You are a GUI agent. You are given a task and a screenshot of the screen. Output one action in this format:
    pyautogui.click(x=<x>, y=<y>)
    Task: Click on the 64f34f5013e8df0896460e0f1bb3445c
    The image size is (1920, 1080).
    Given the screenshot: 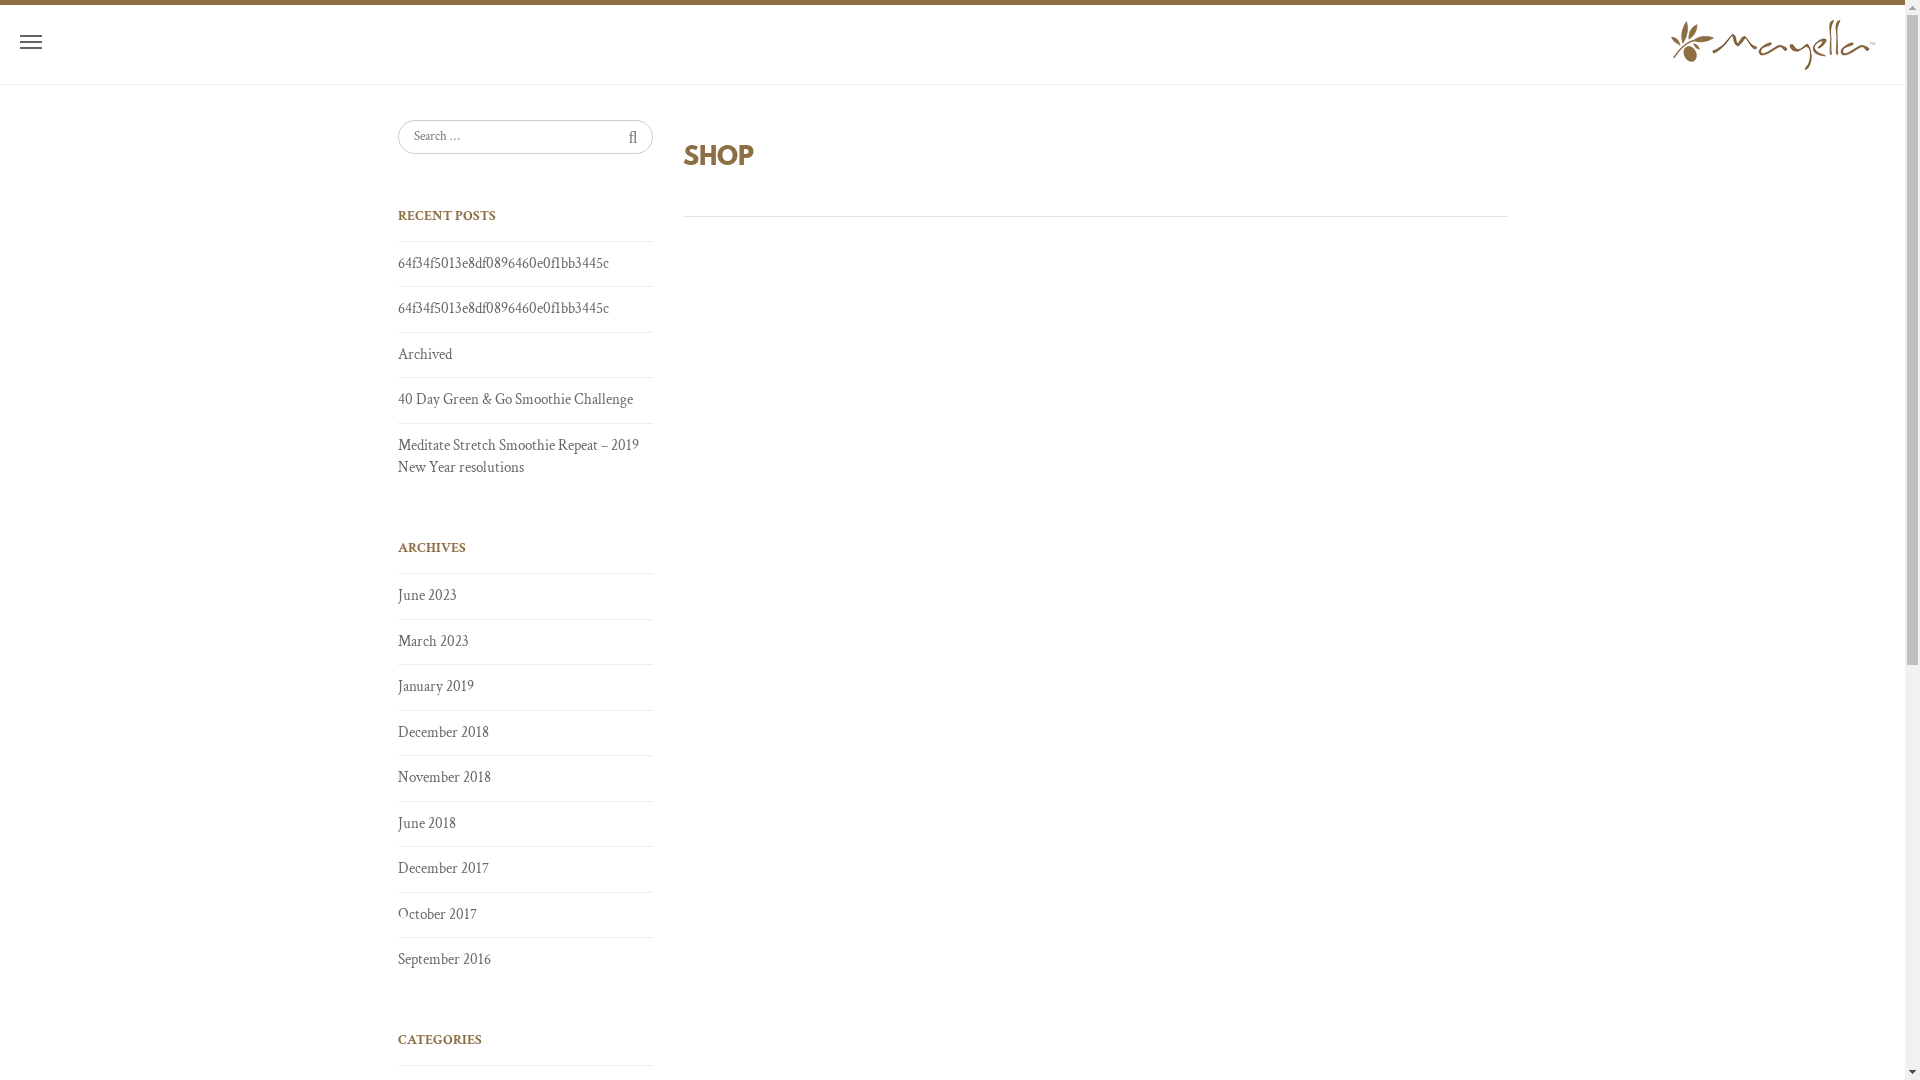 What is the action you would take?
    pyautogui.click(x=526, y=264)
    